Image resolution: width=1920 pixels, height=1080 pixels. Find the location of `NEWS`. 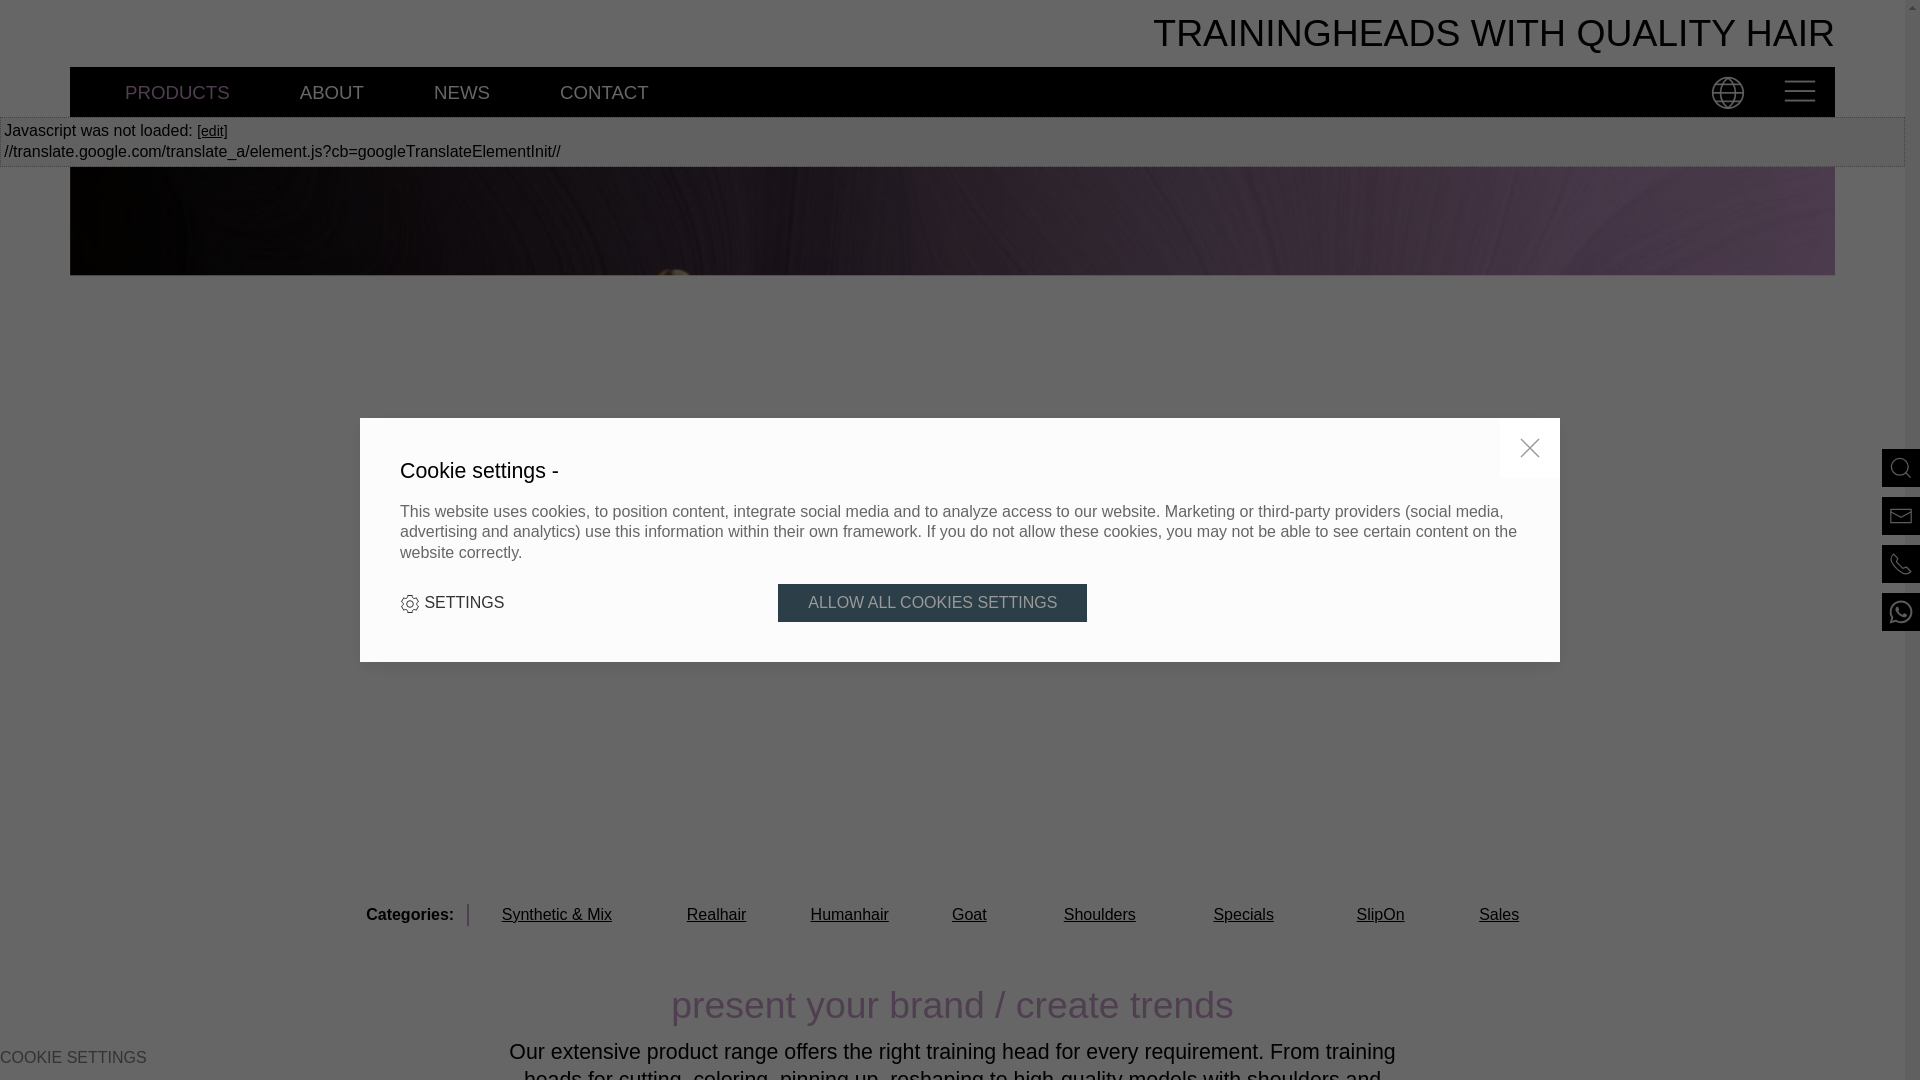

NEWS is located at coordinates (461, 91).